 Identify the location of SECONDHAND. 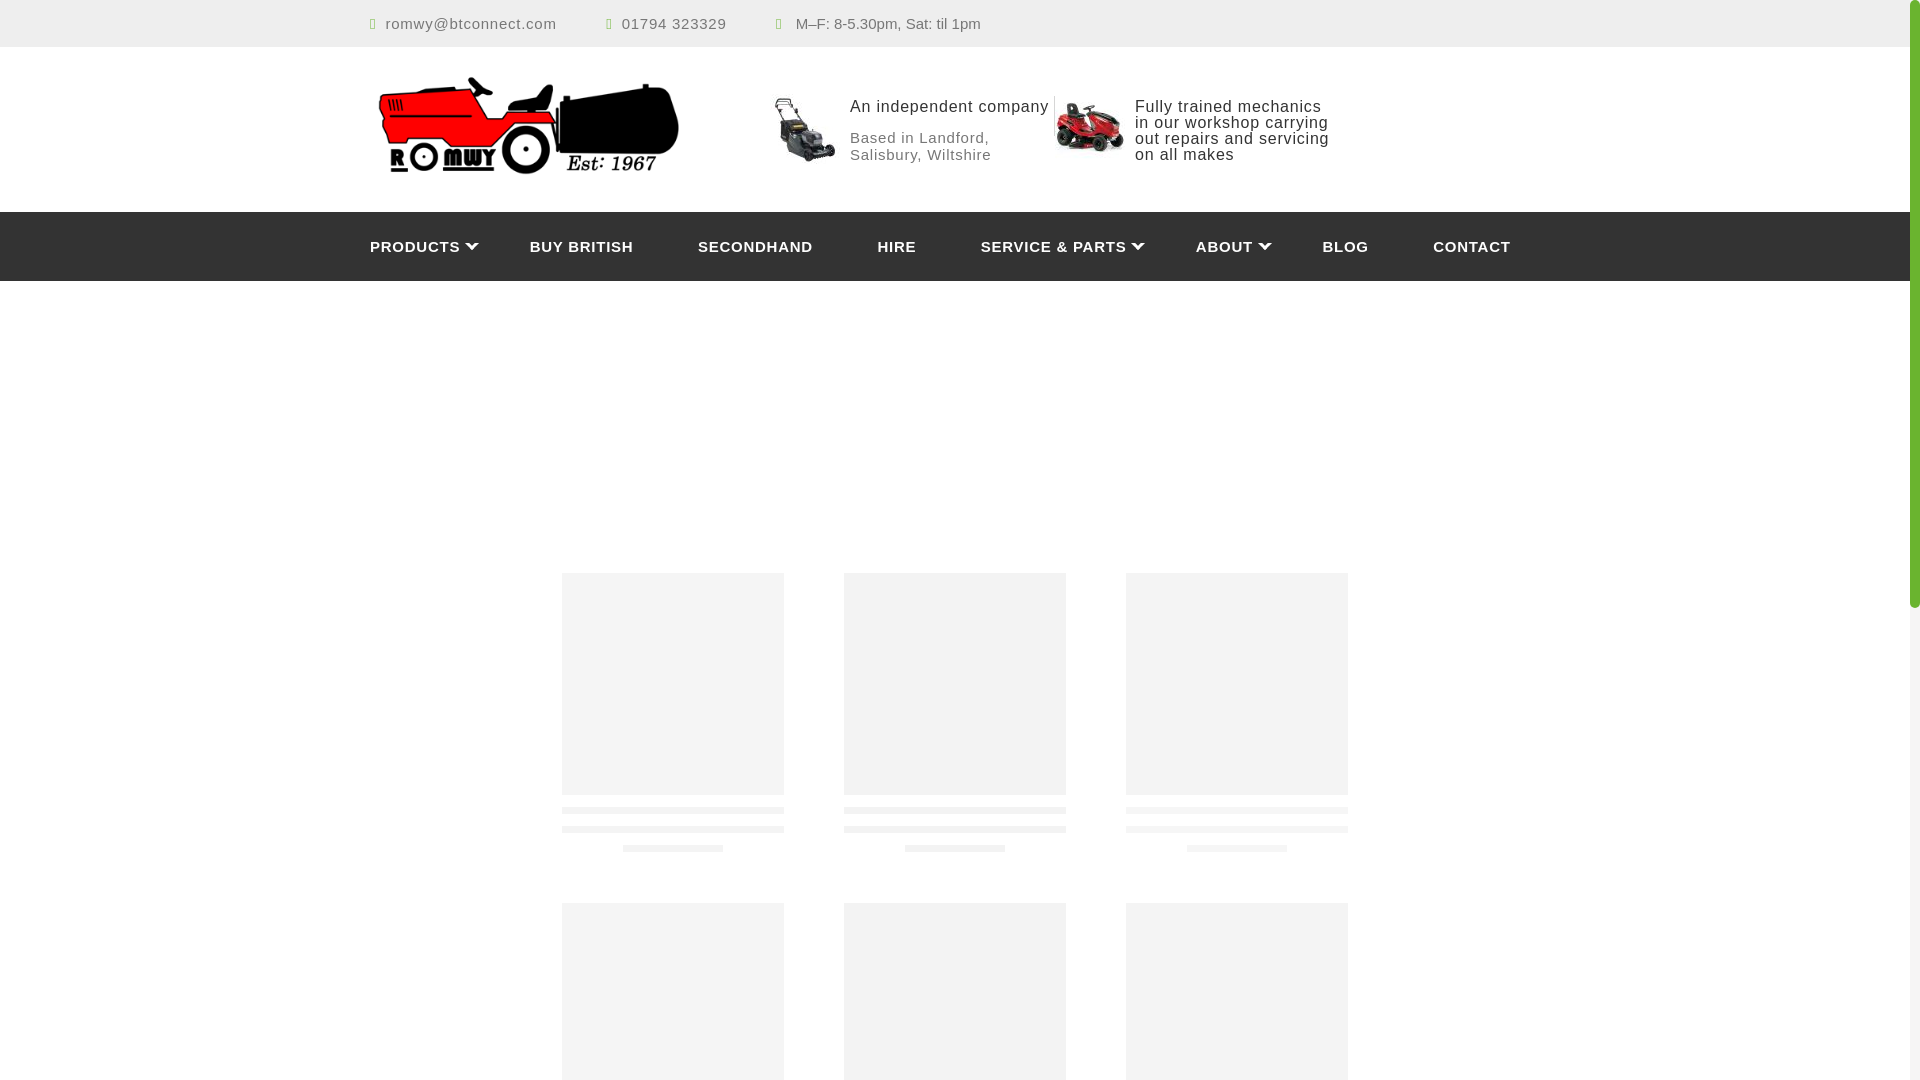
(786, 246).